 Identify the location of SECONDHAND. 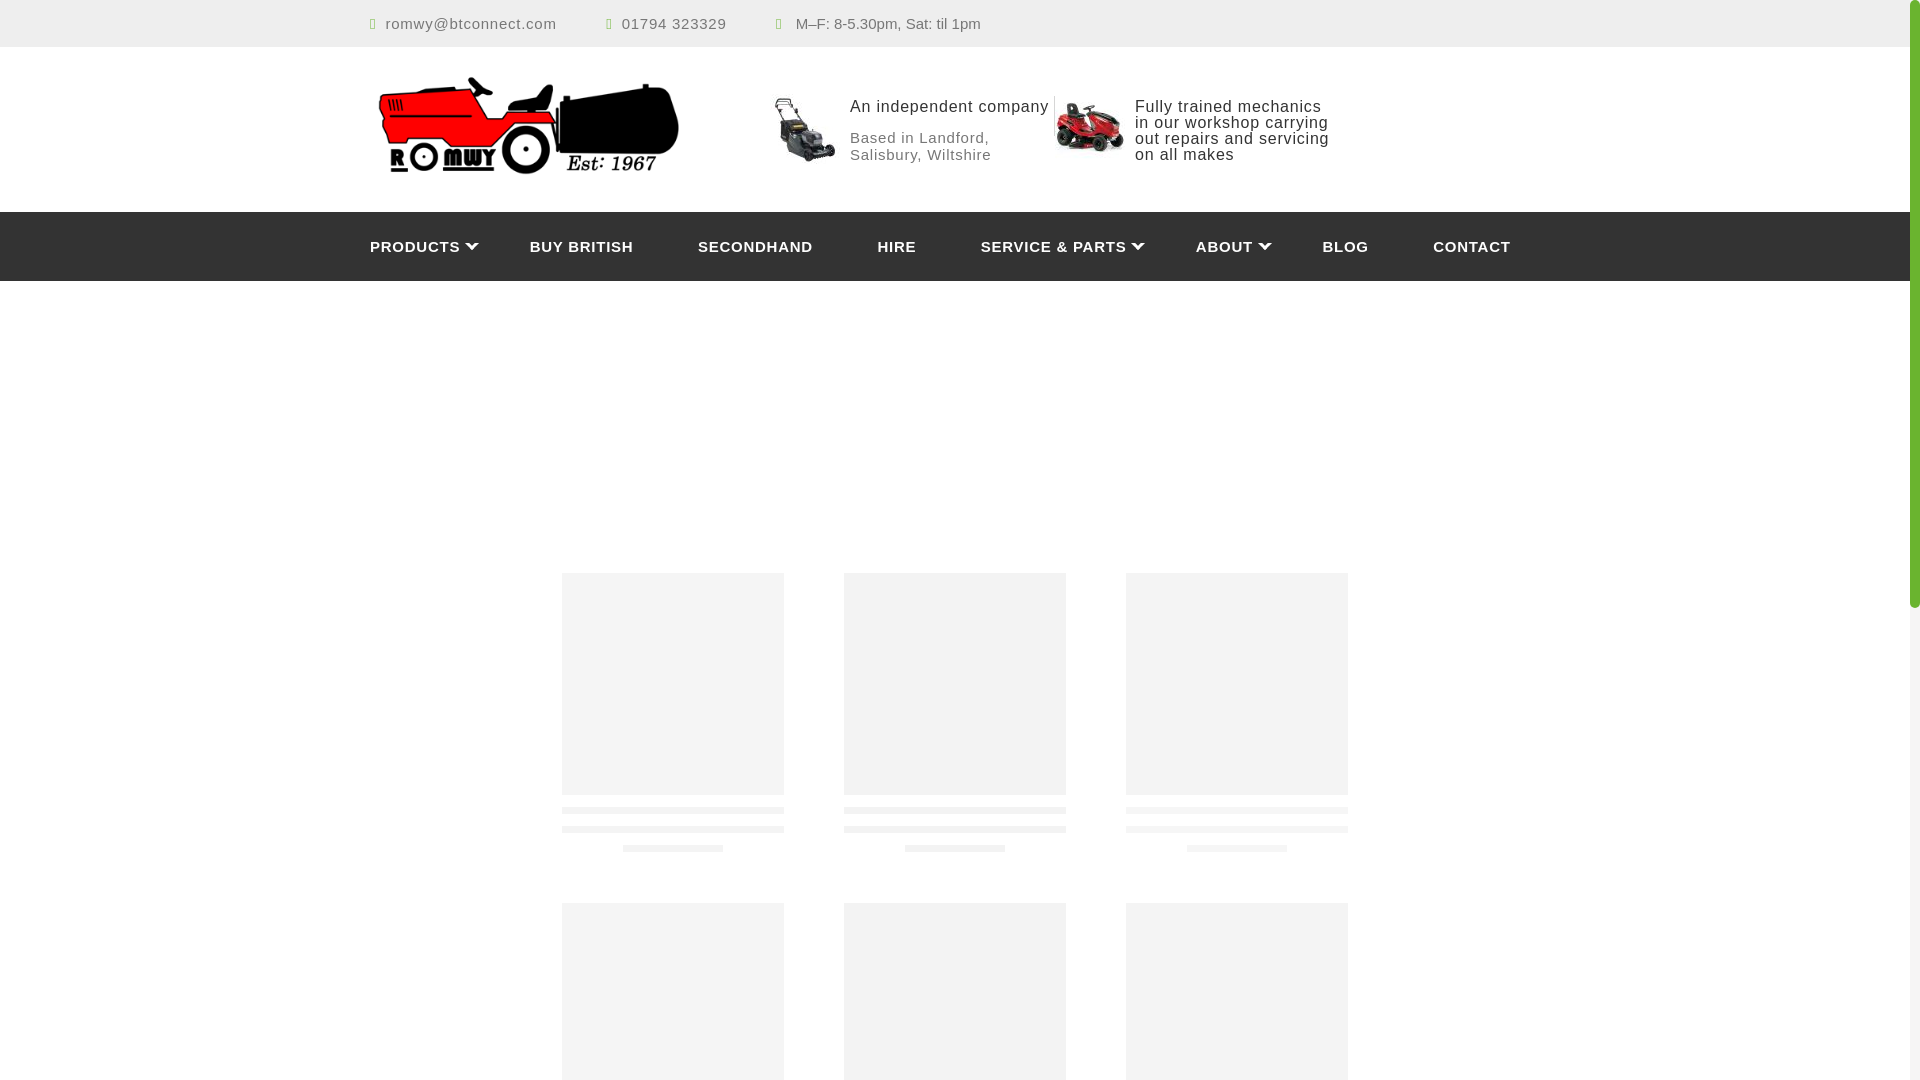
(786, 246).